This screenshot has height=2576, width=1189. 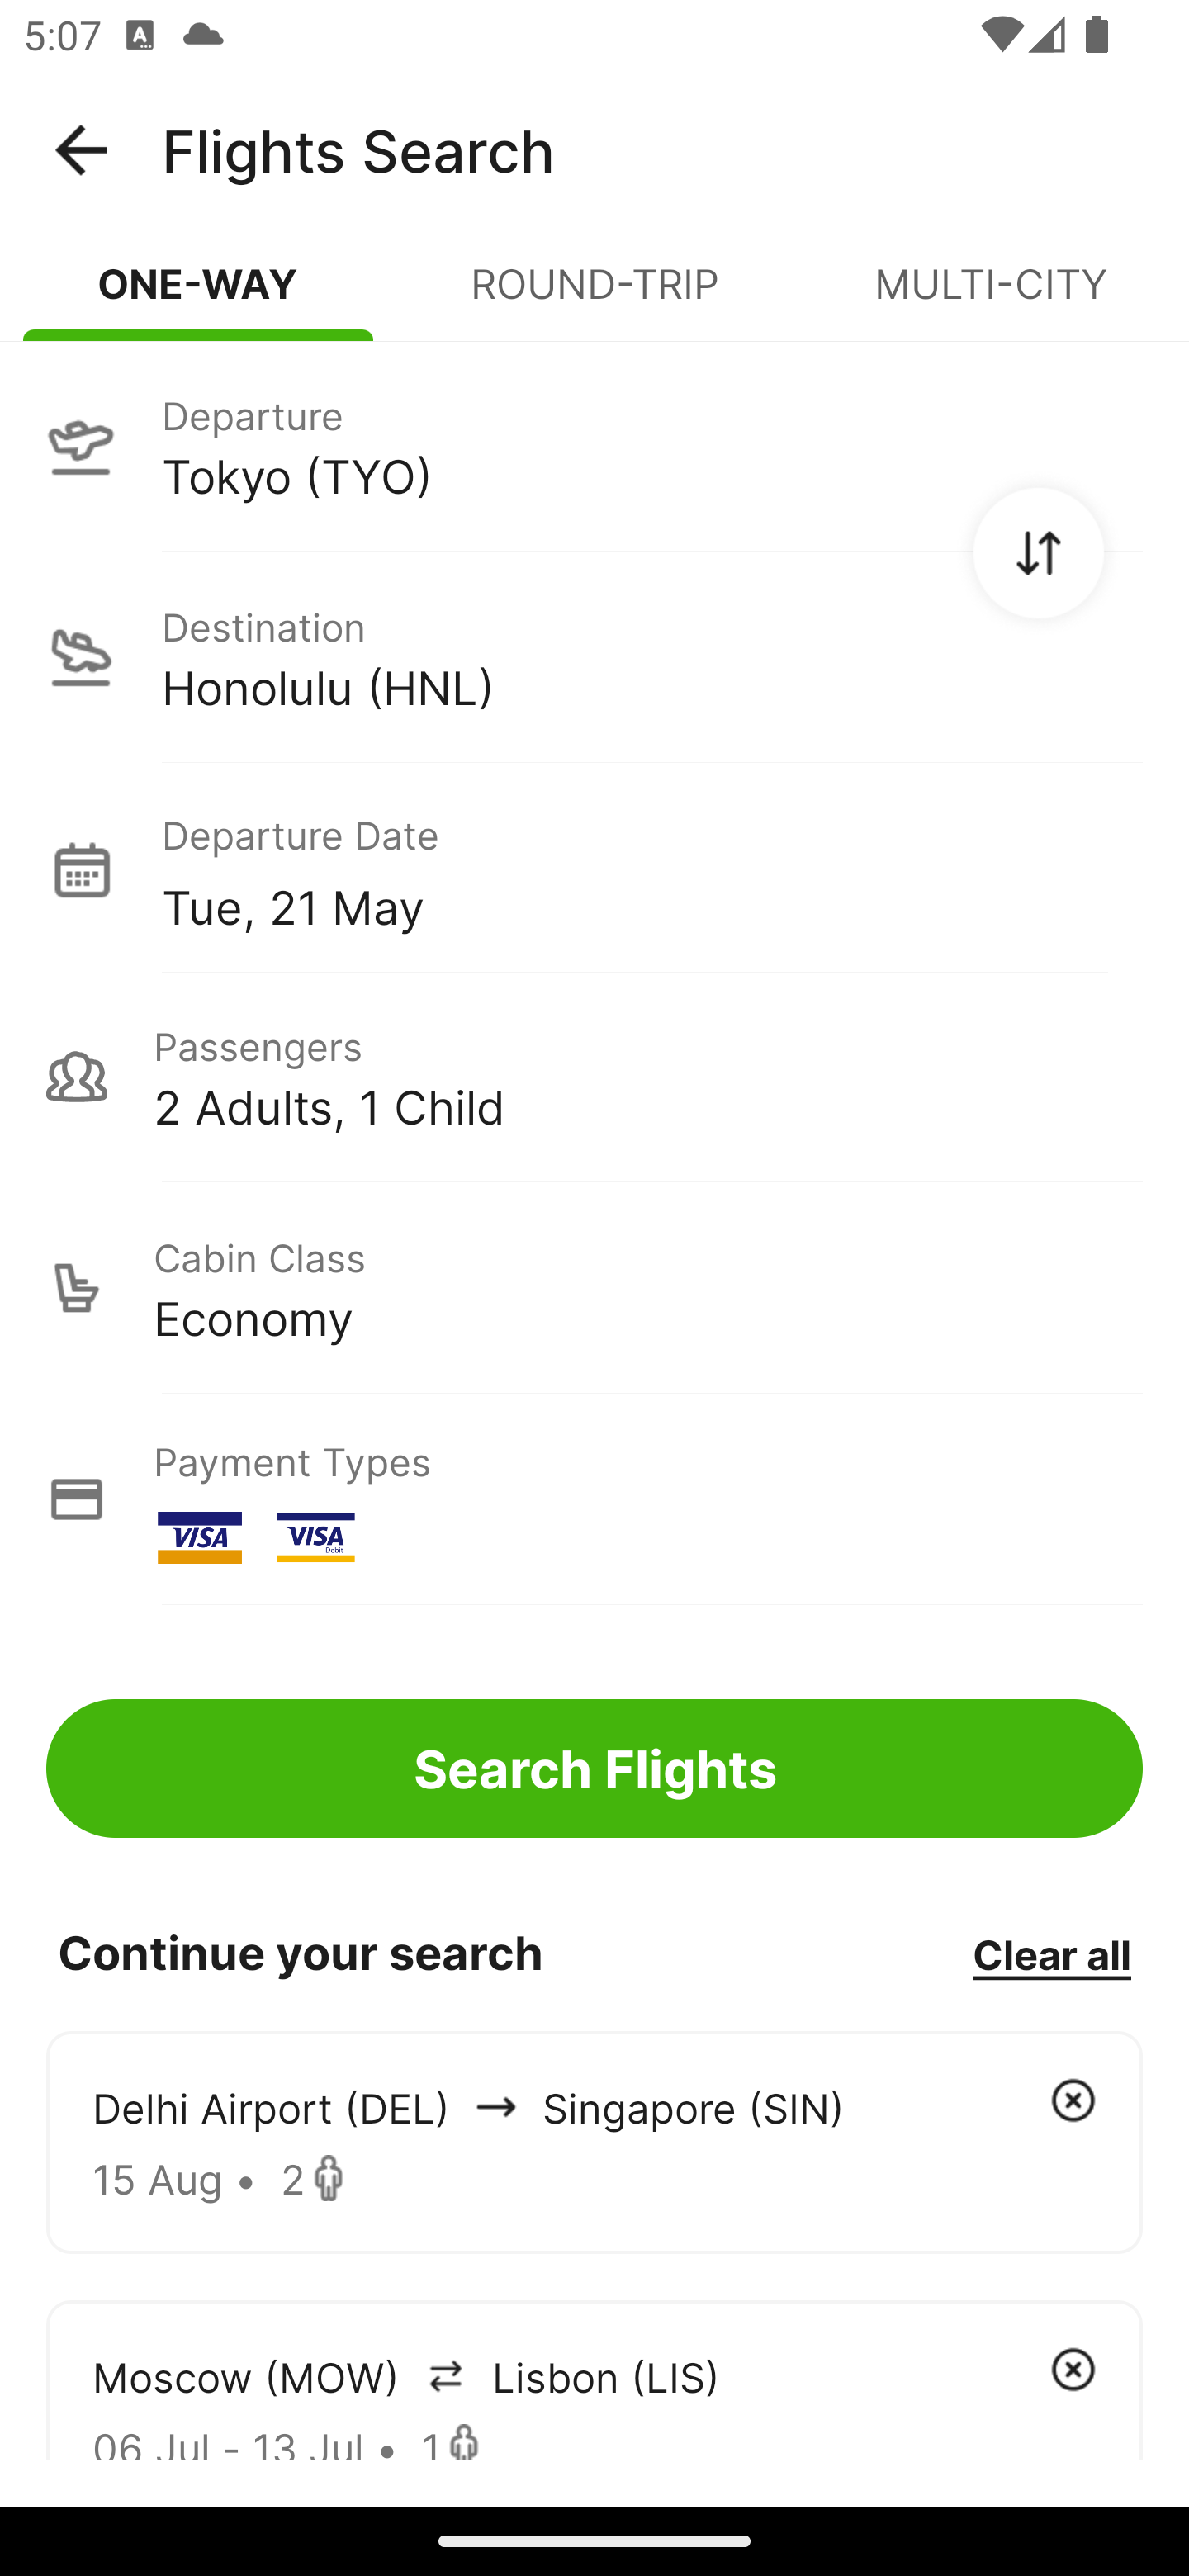 What do you see at coordinates (198, 297) in the screenshot?
I see `ONE-WAY` at bounding box center [198, 297].